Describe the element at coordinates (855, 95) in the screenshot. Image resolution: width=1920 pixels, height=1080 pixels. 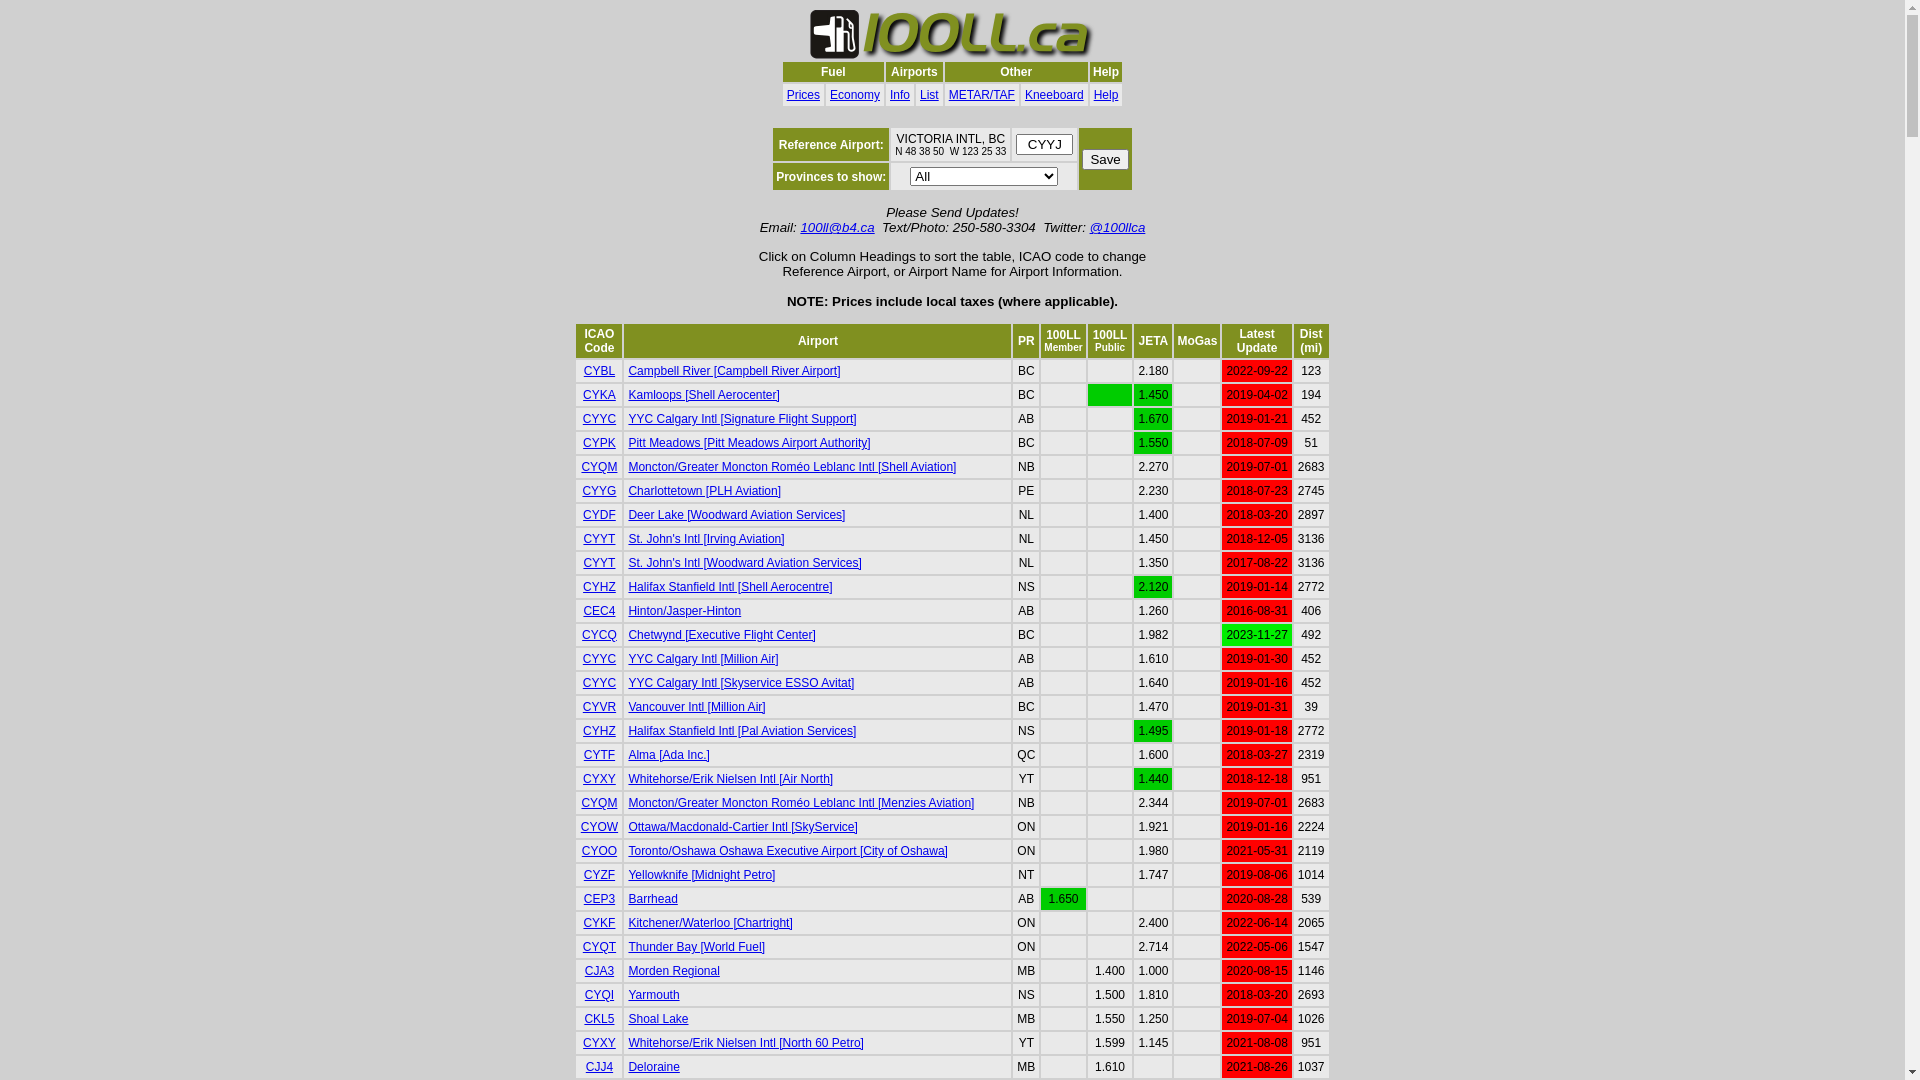
I see `Economy` at that location.